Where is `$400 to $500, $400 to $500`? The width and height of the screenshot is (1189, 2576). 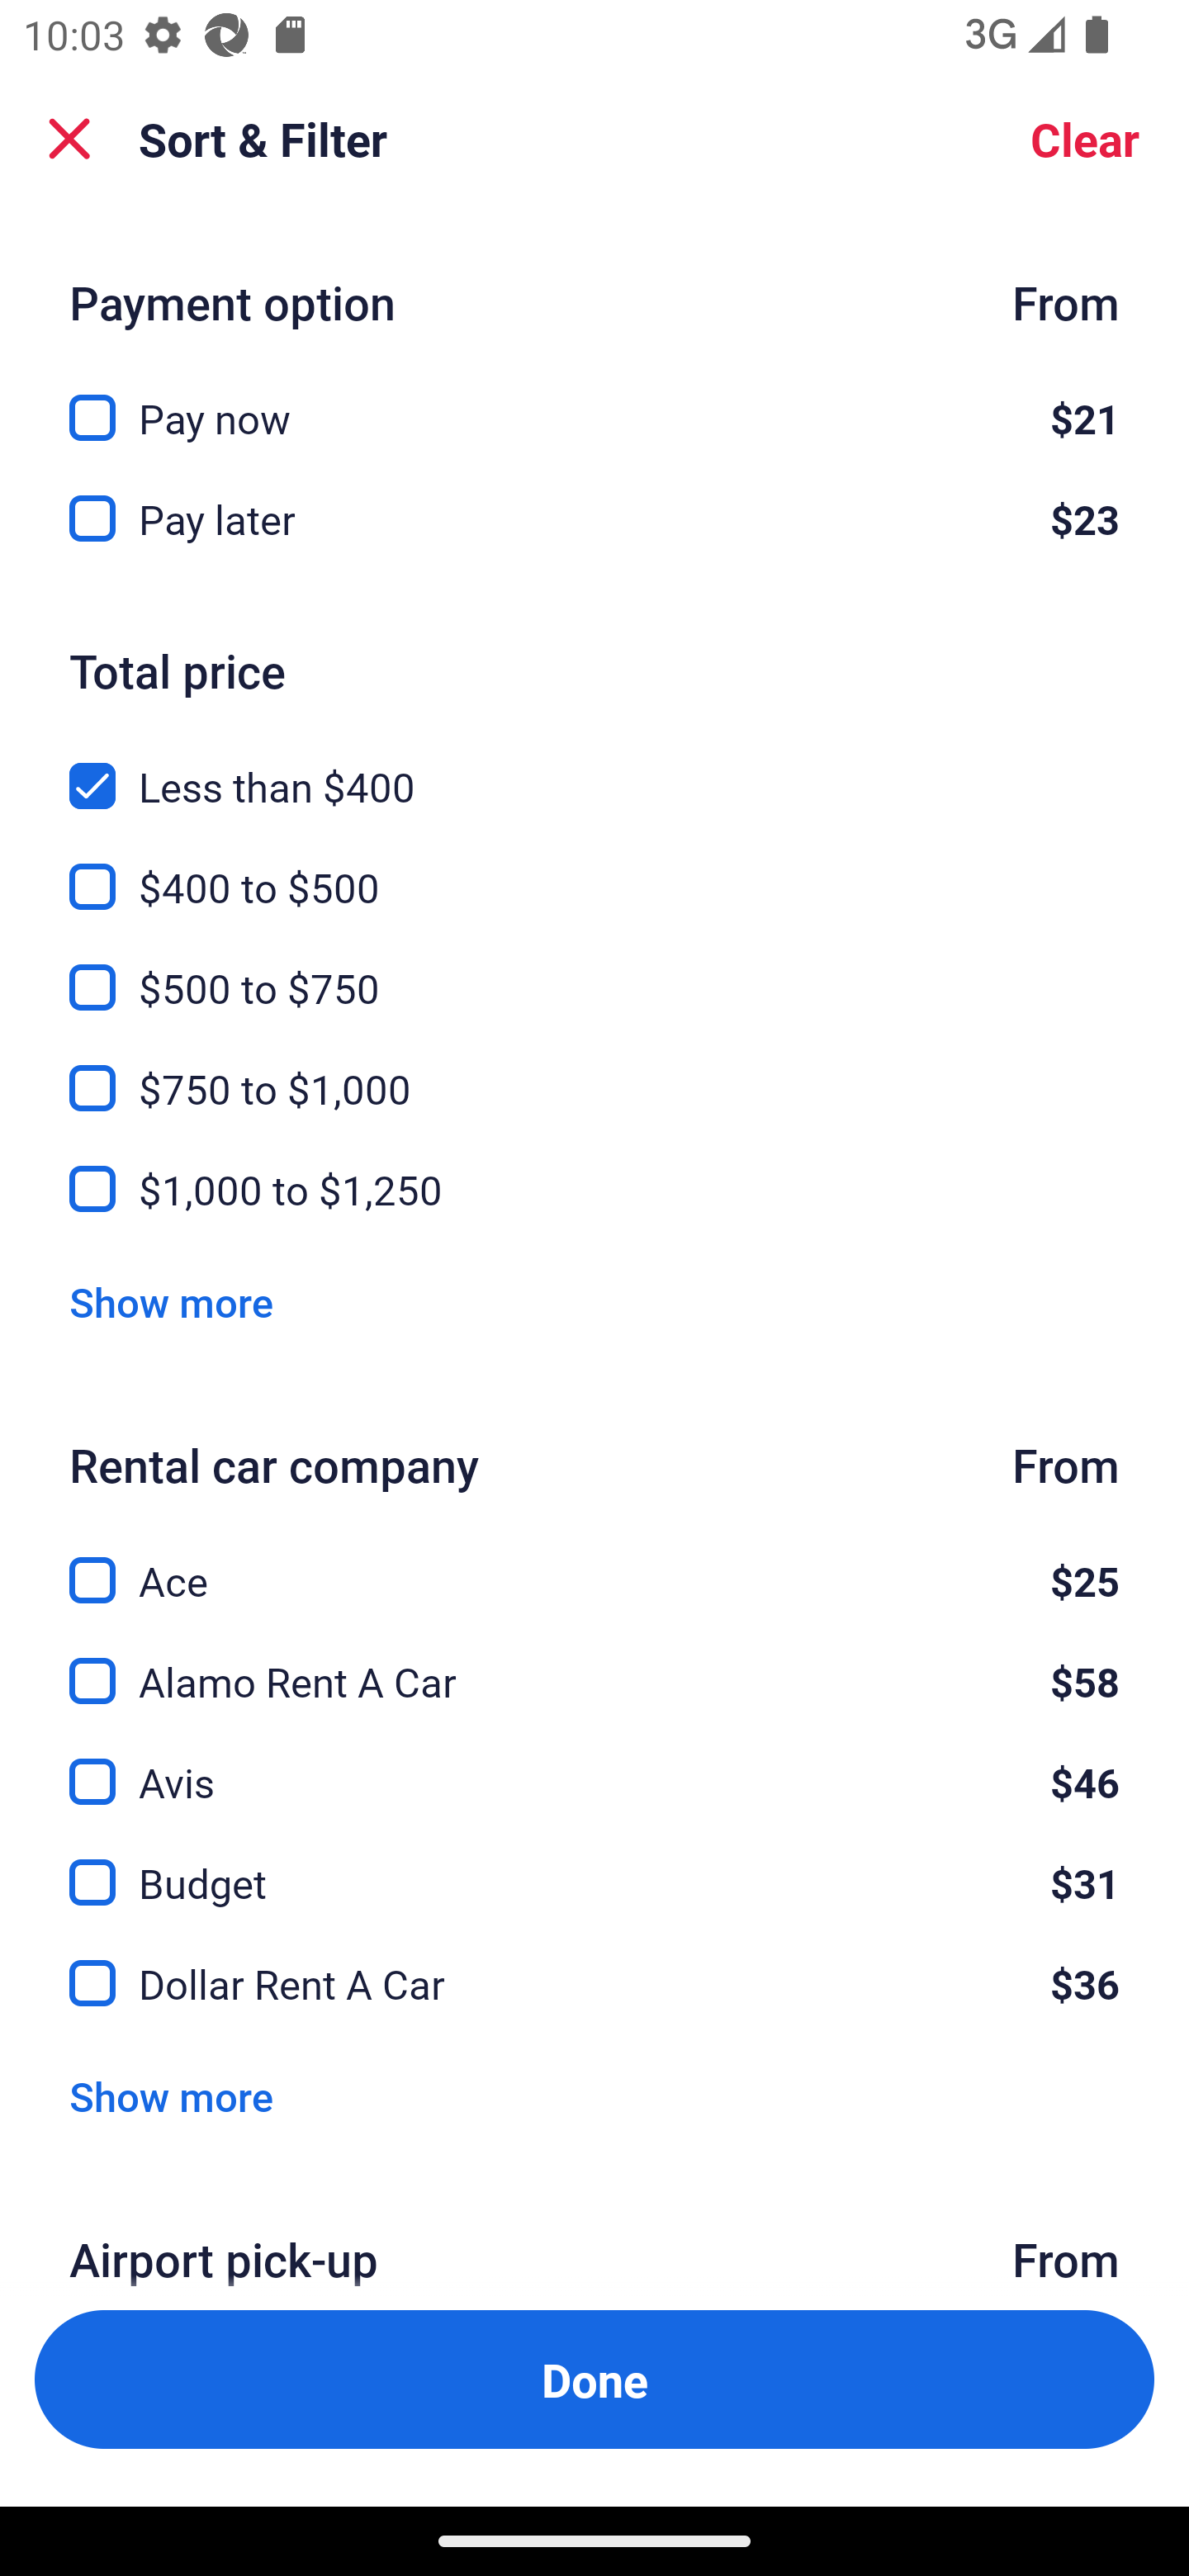 $400 to $500, $400 to $500 is located at coordinates (594, 869).